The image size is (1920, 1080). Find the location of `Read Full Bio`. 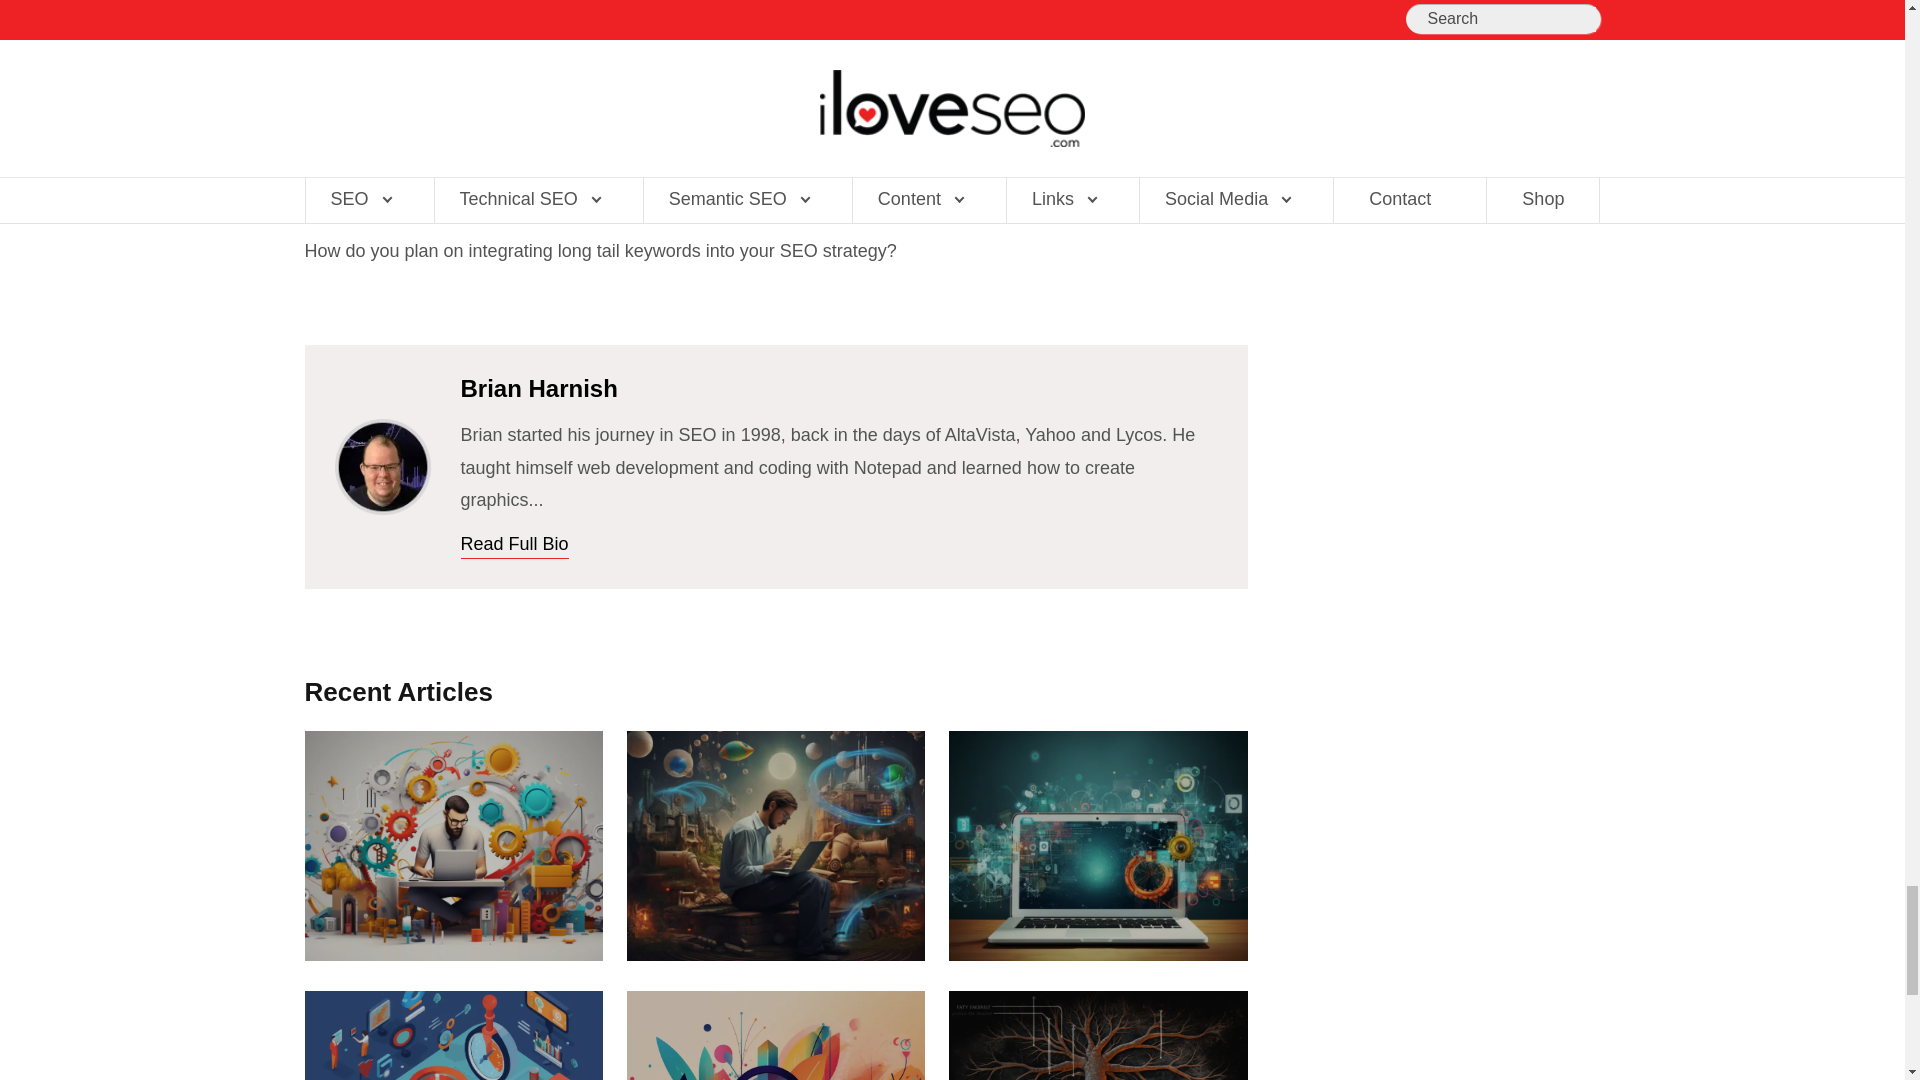

Read Full Bio is located at coordinates (514, 545).